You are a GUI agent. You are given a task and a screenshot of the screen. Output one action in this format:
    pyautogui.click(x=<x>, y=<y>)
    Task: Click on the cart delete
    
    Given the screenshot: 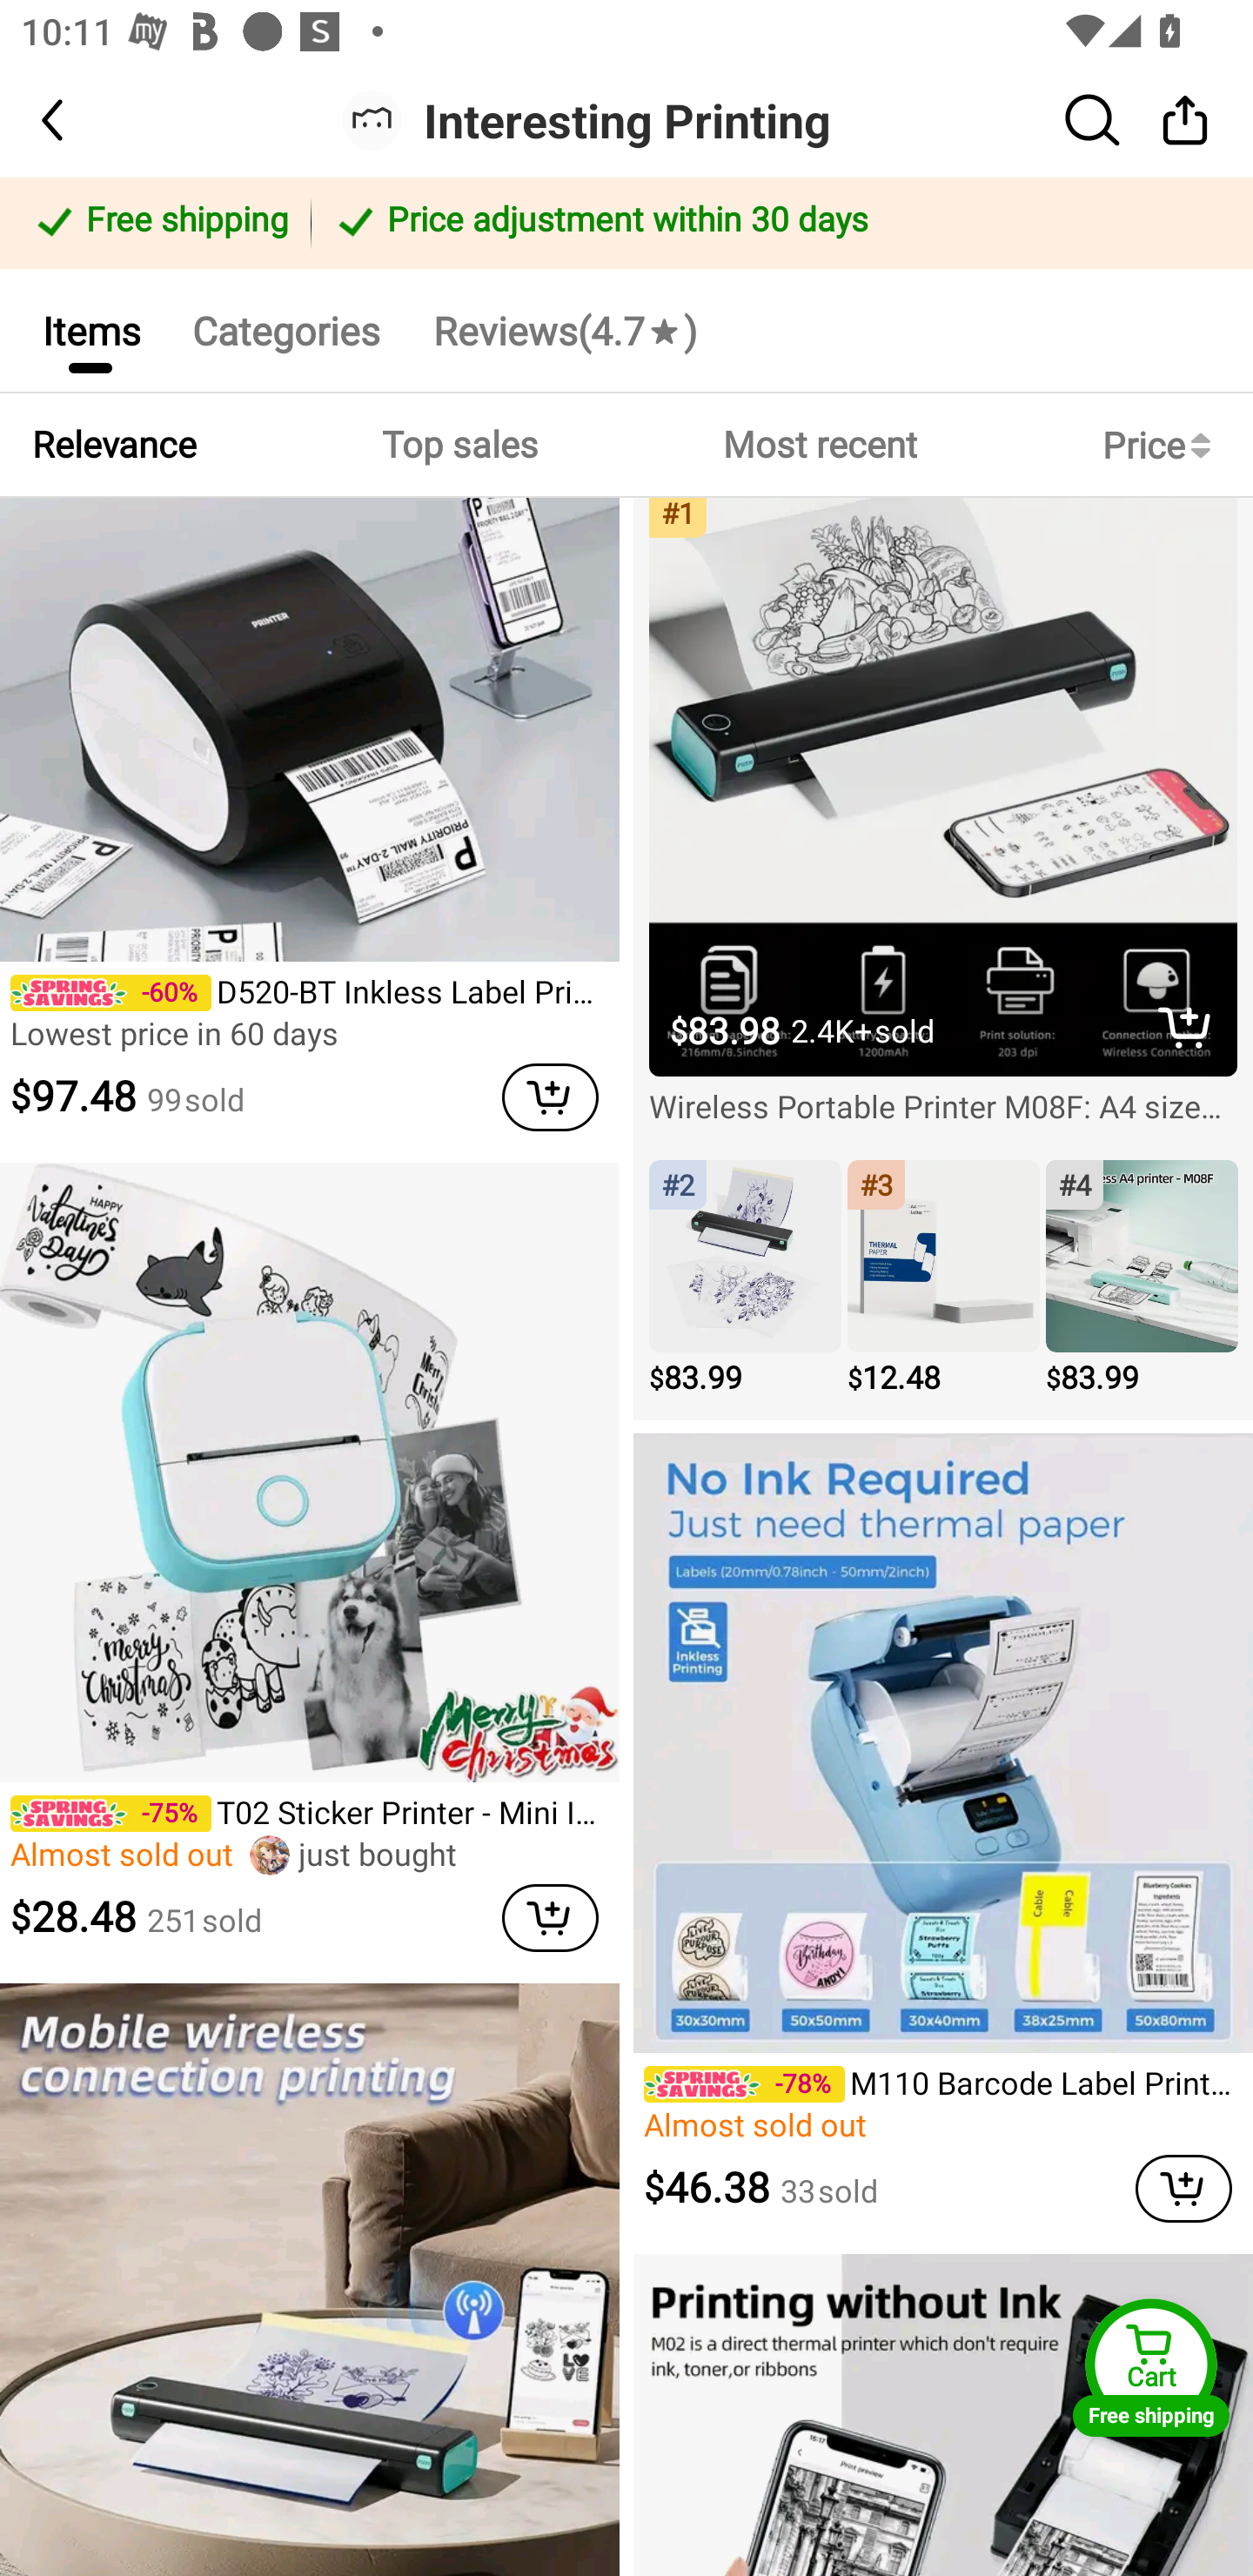 What is the action you would take?
    pyautogui.click(x=1183, y=2188)
    